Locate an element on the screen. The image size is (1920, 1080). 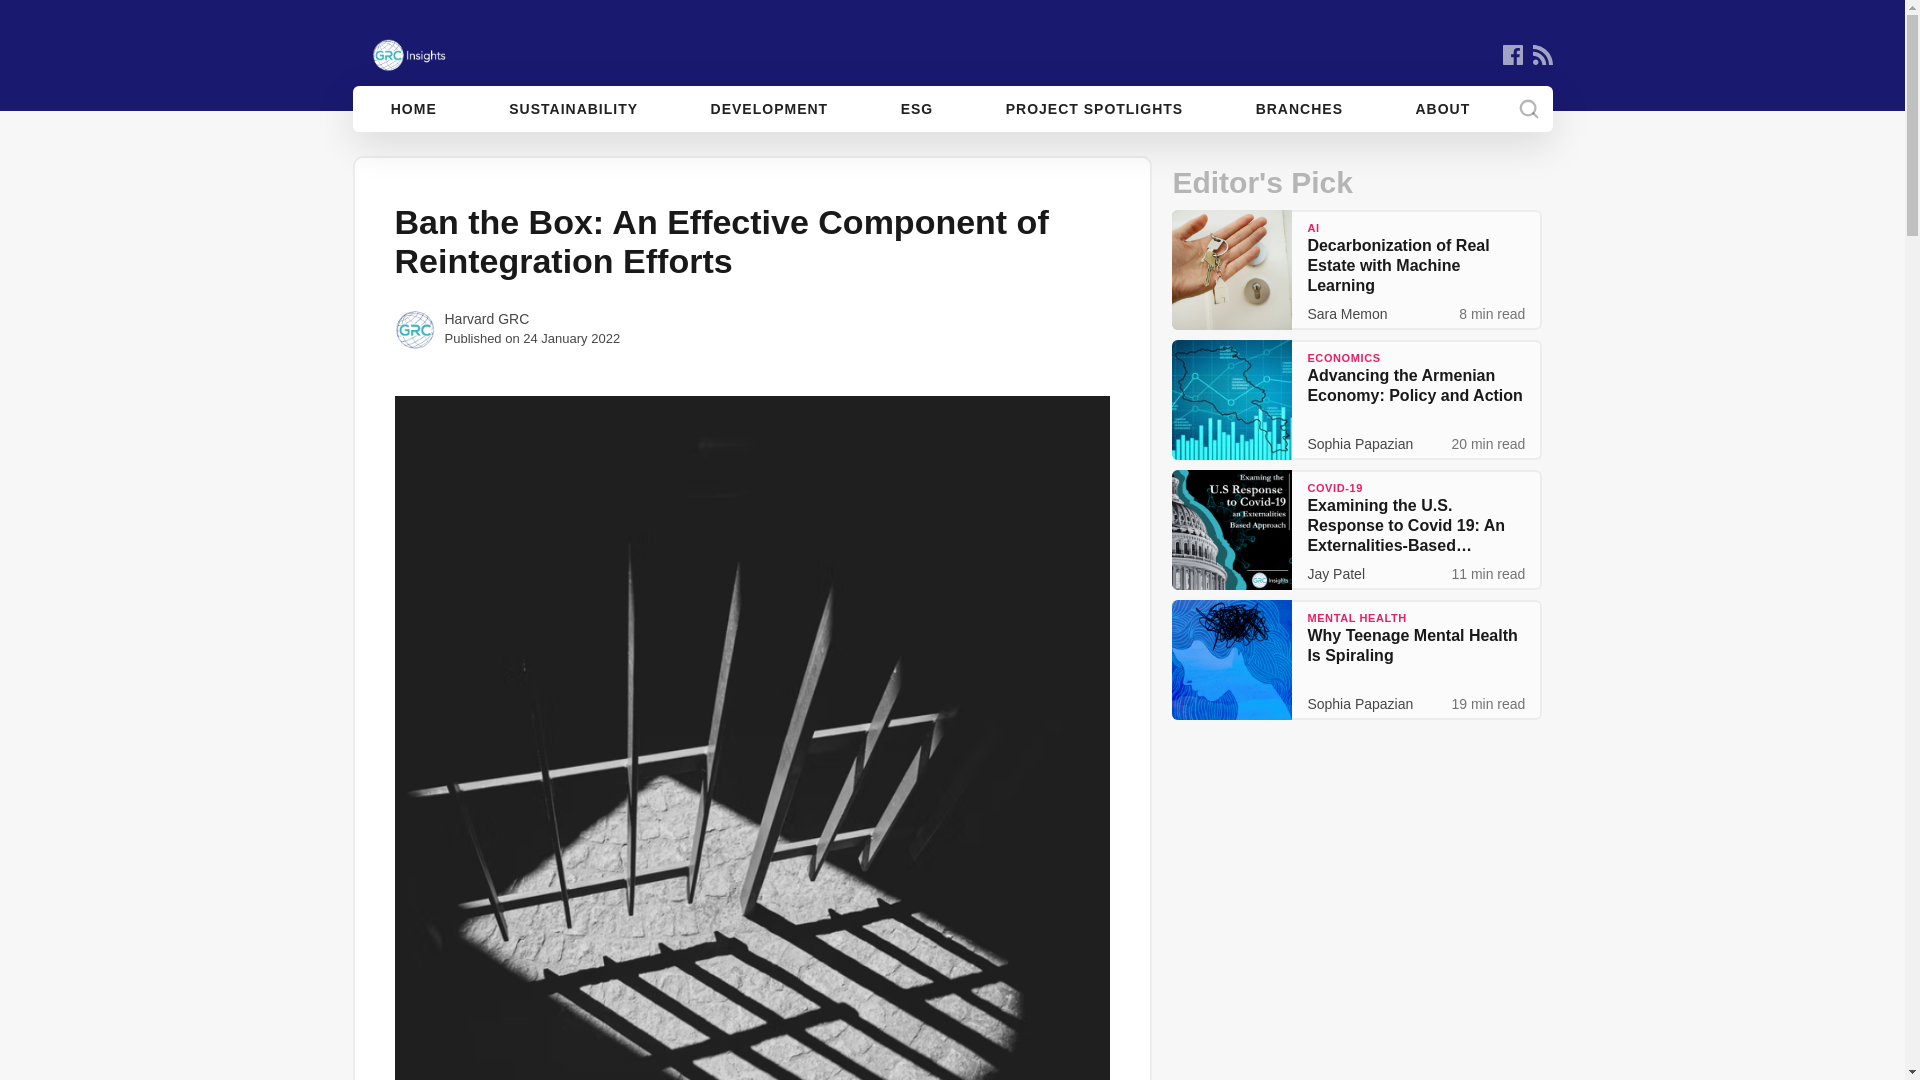
ABOUT is located at coordinates (1442, 108).